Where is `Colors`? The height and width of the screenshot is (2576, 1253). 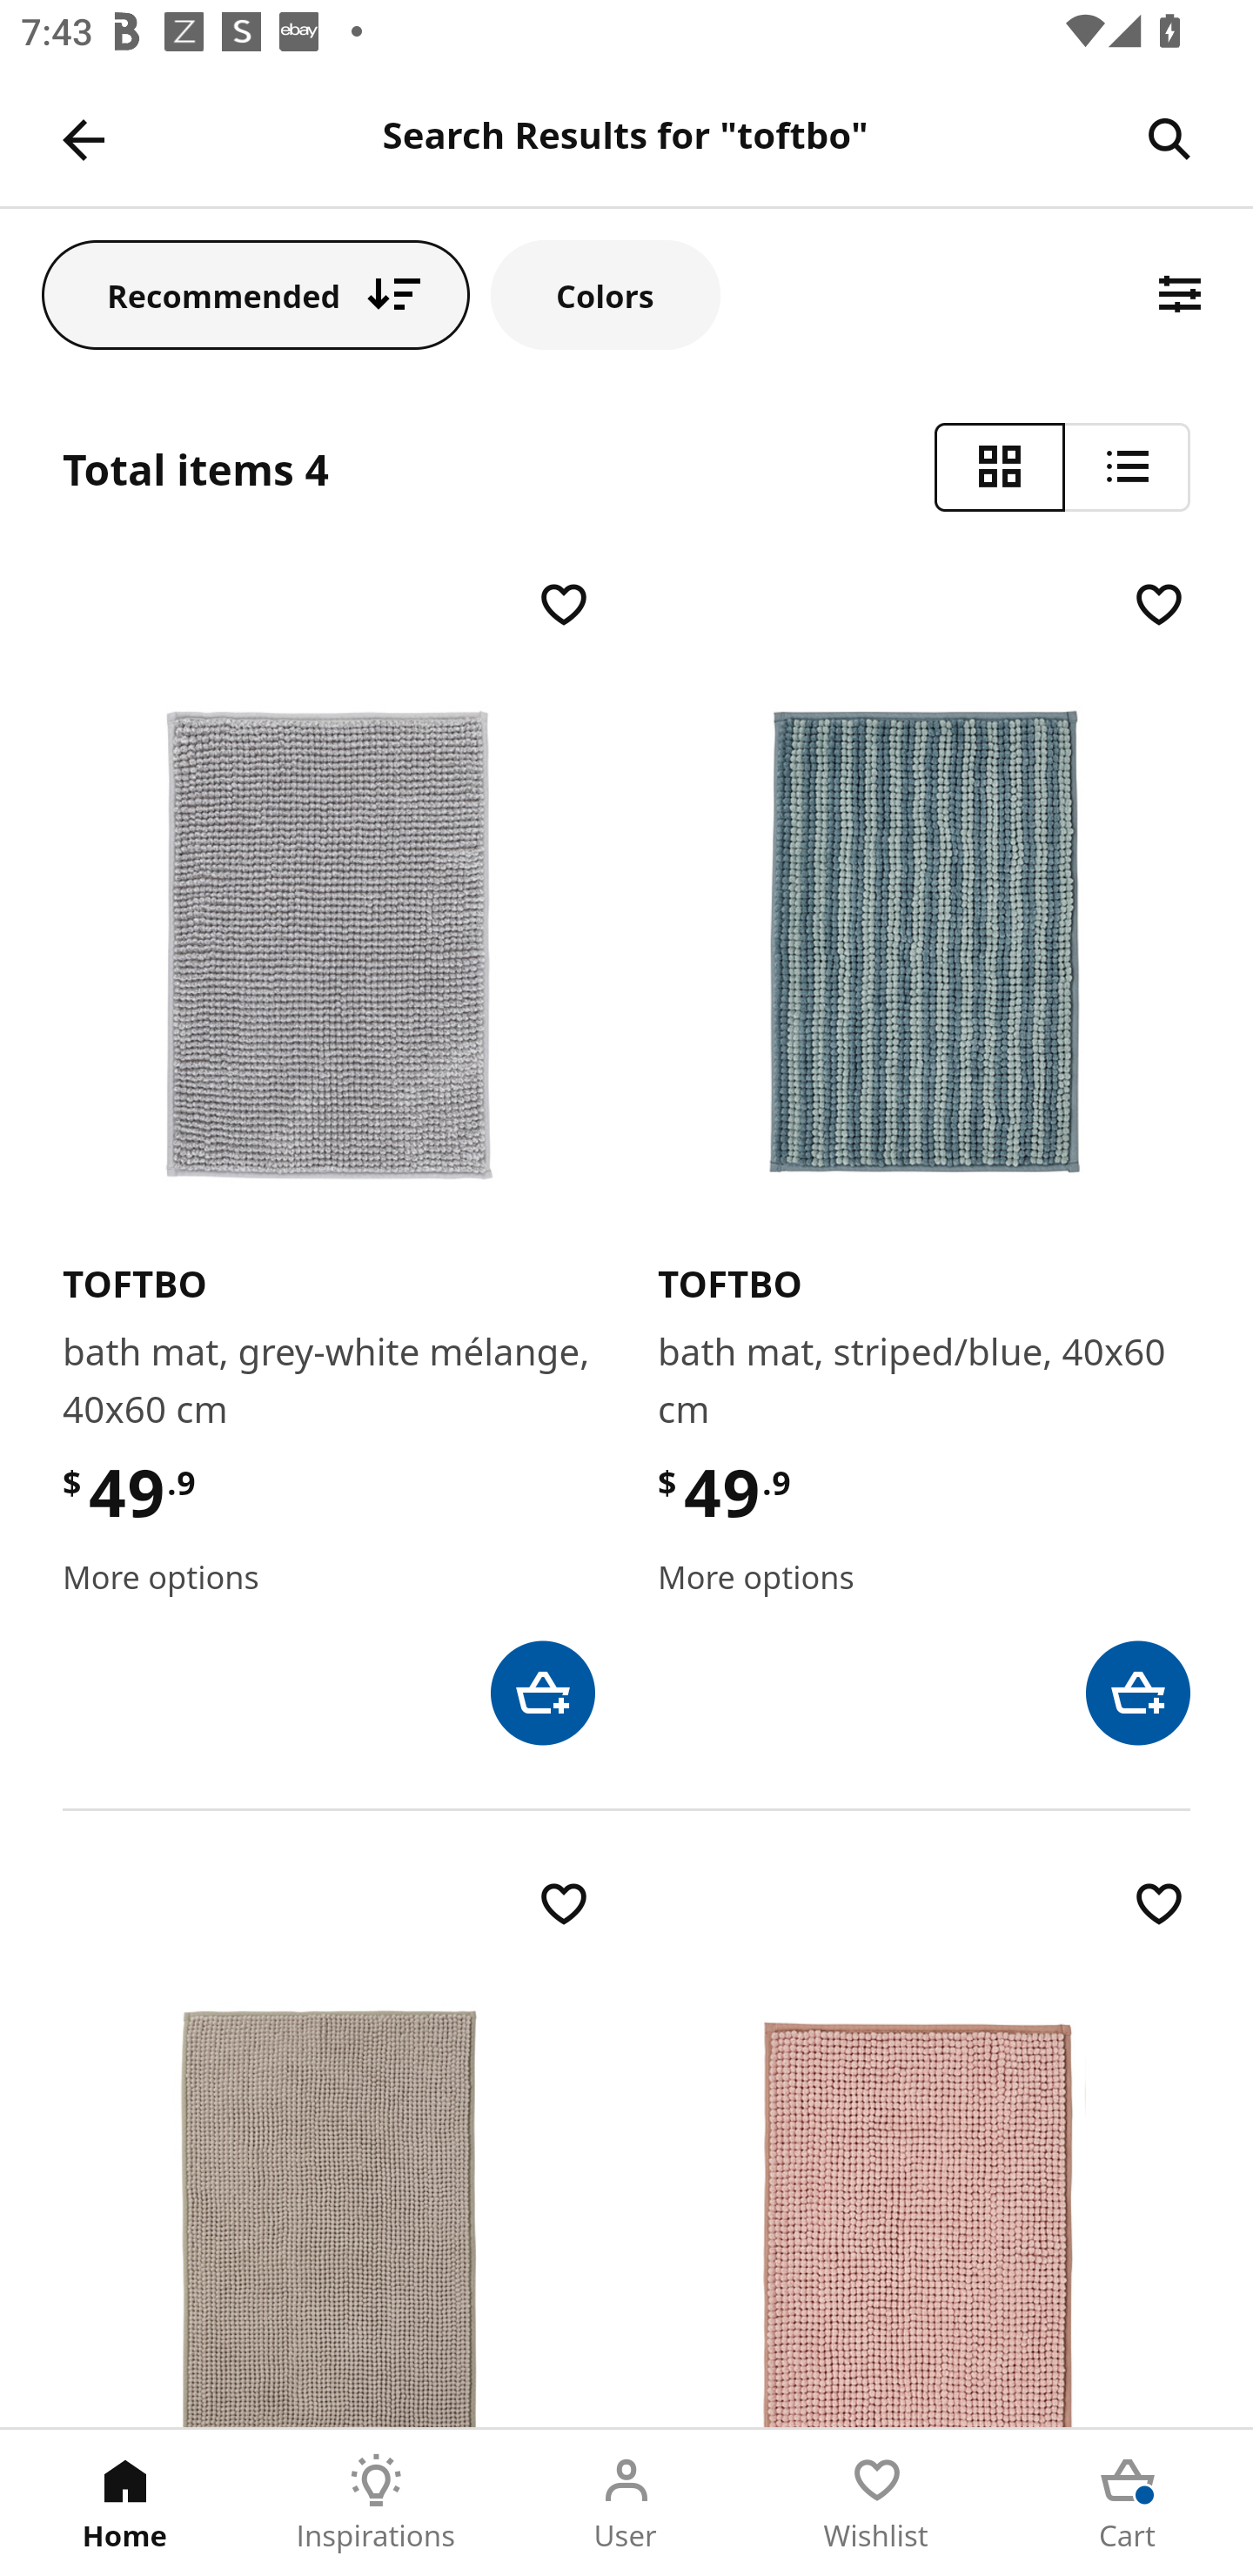
Colors is located at coordinates (606, 294).